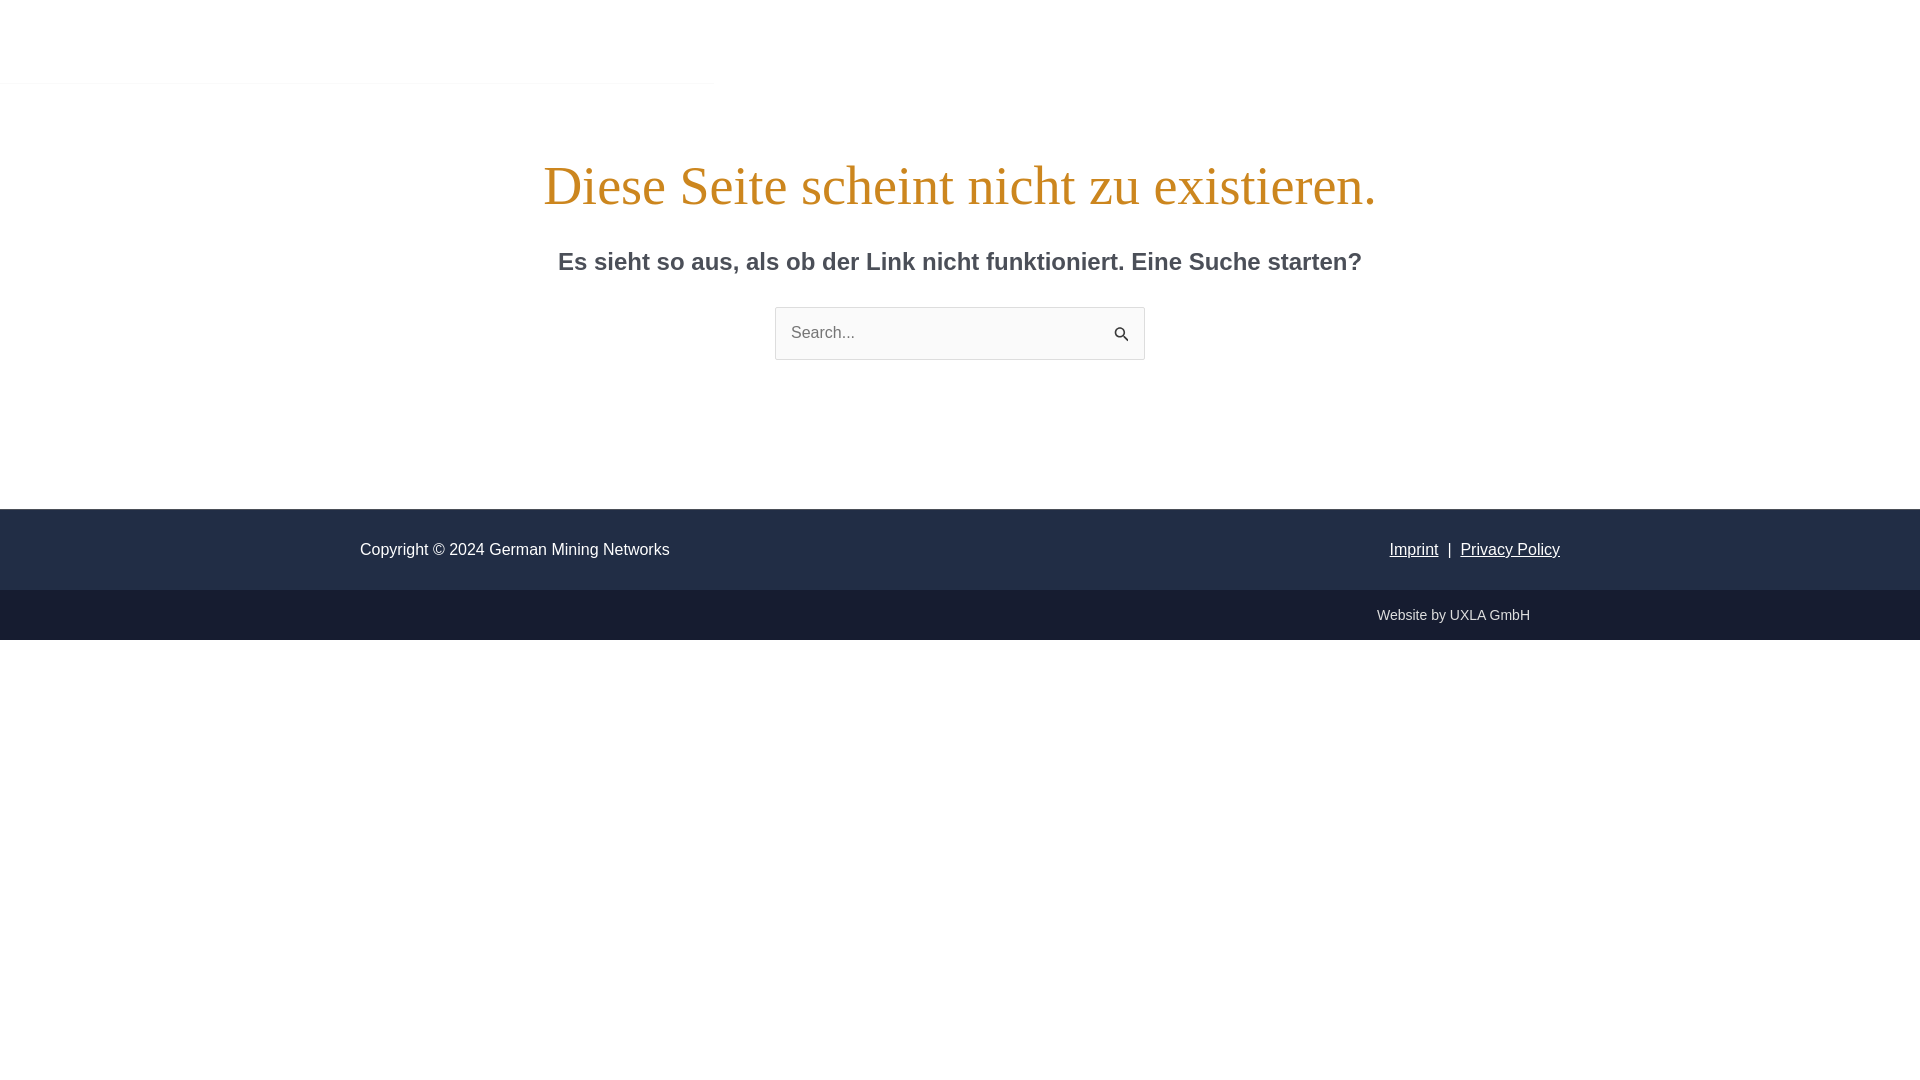 The height and width of the screenshot is (1080, 1920). I want to click on Website by UXLA GmbH, so click(1453, 614).